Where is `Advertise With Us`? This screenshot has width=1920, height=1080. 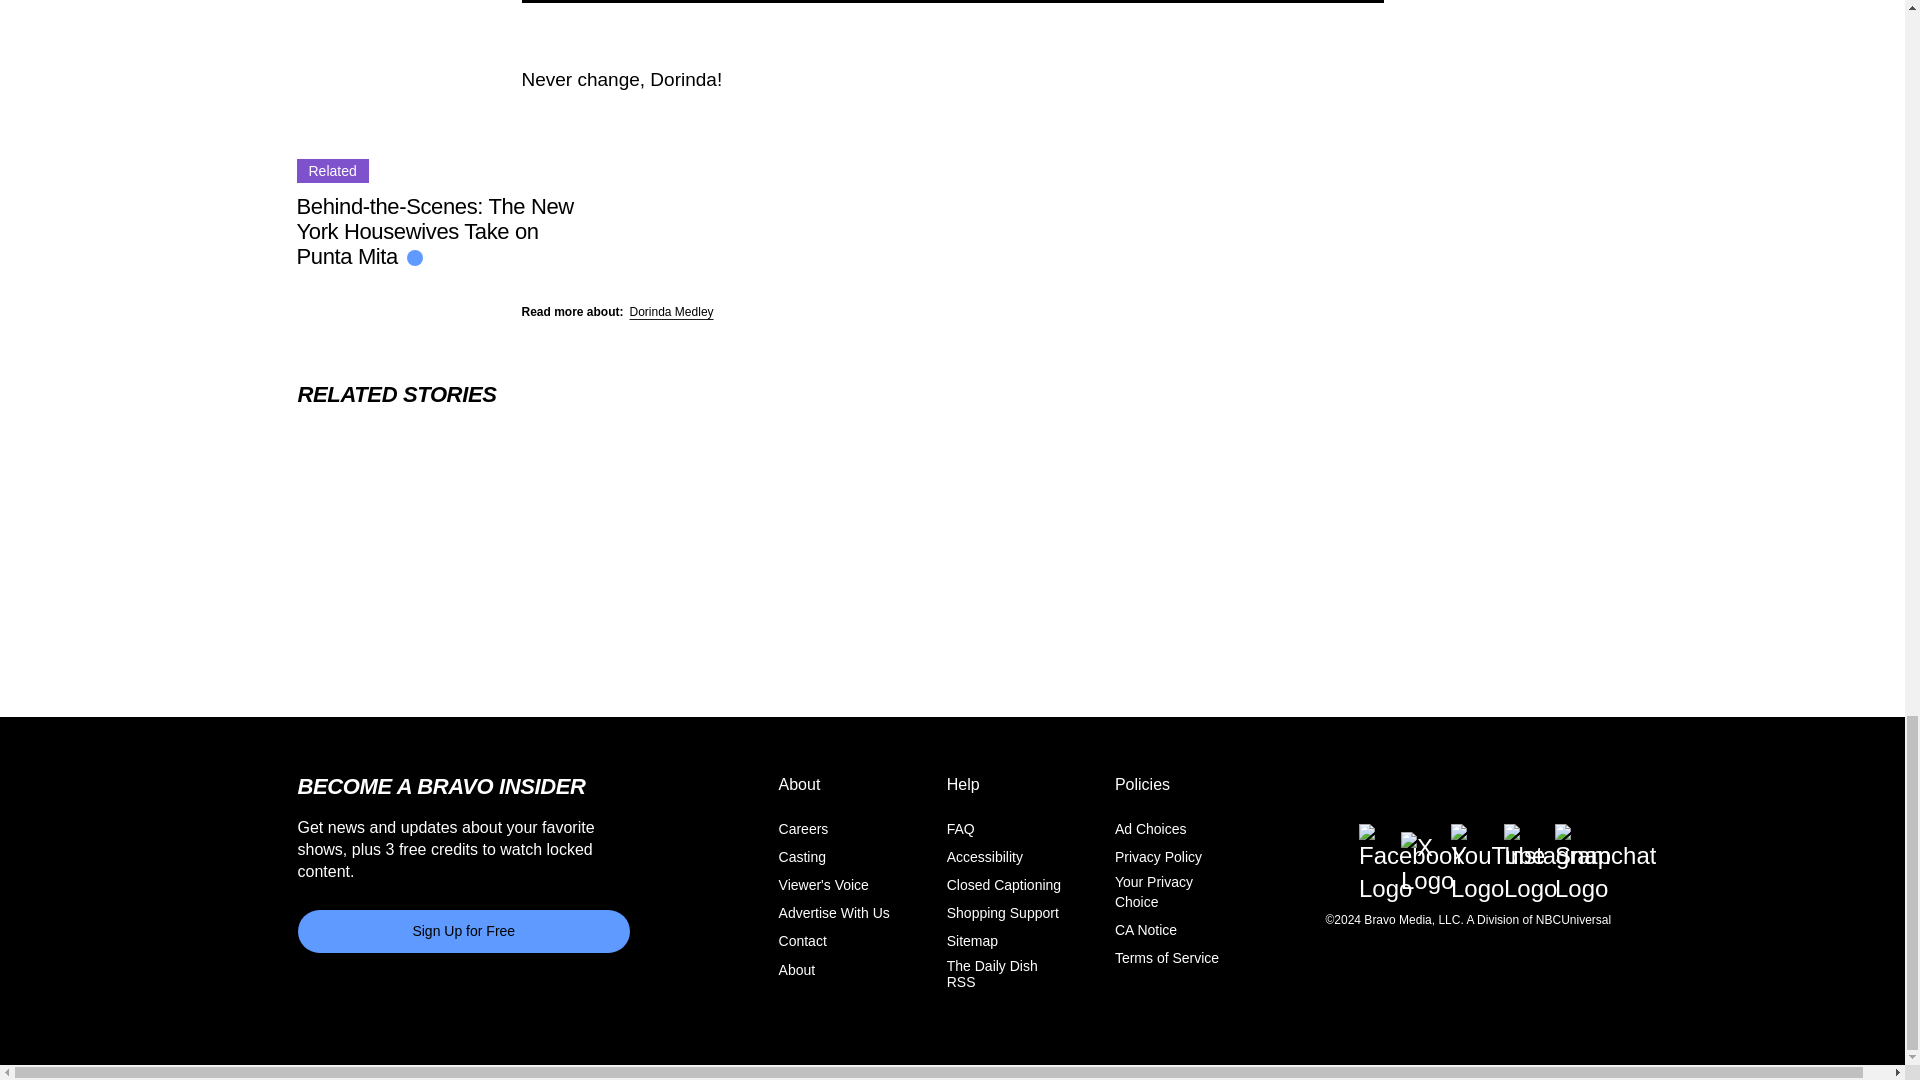 Advertise With Us is located at coordinates (834, 914).